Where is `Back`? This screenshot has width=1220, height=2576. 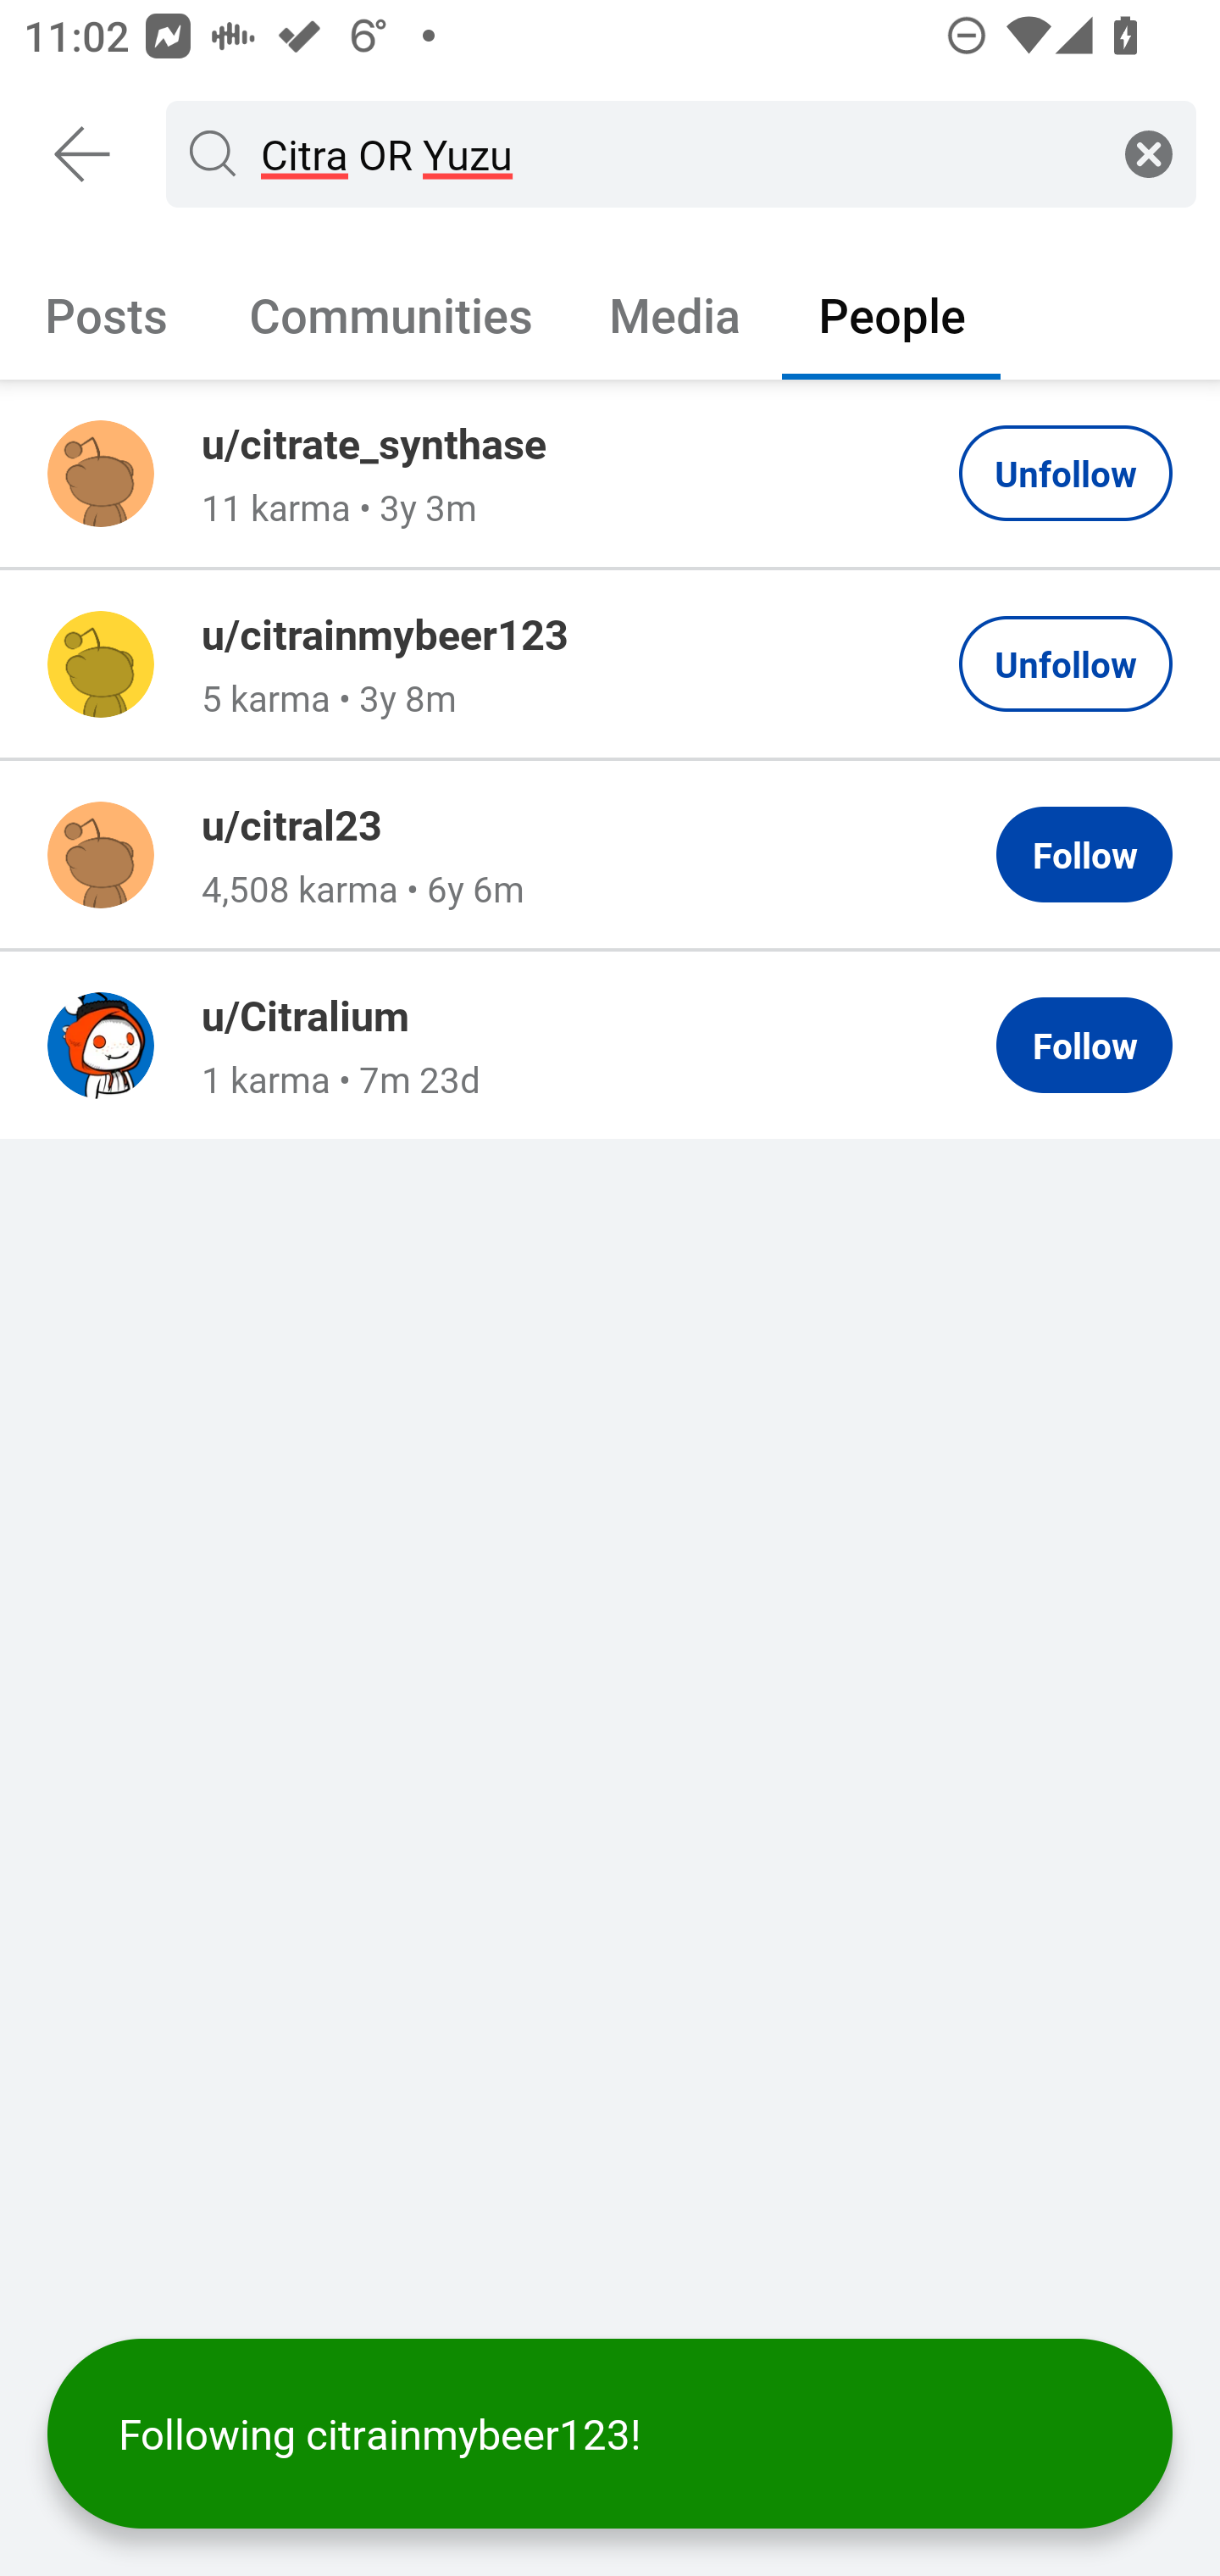
Back is located at coordinates (83, 154).